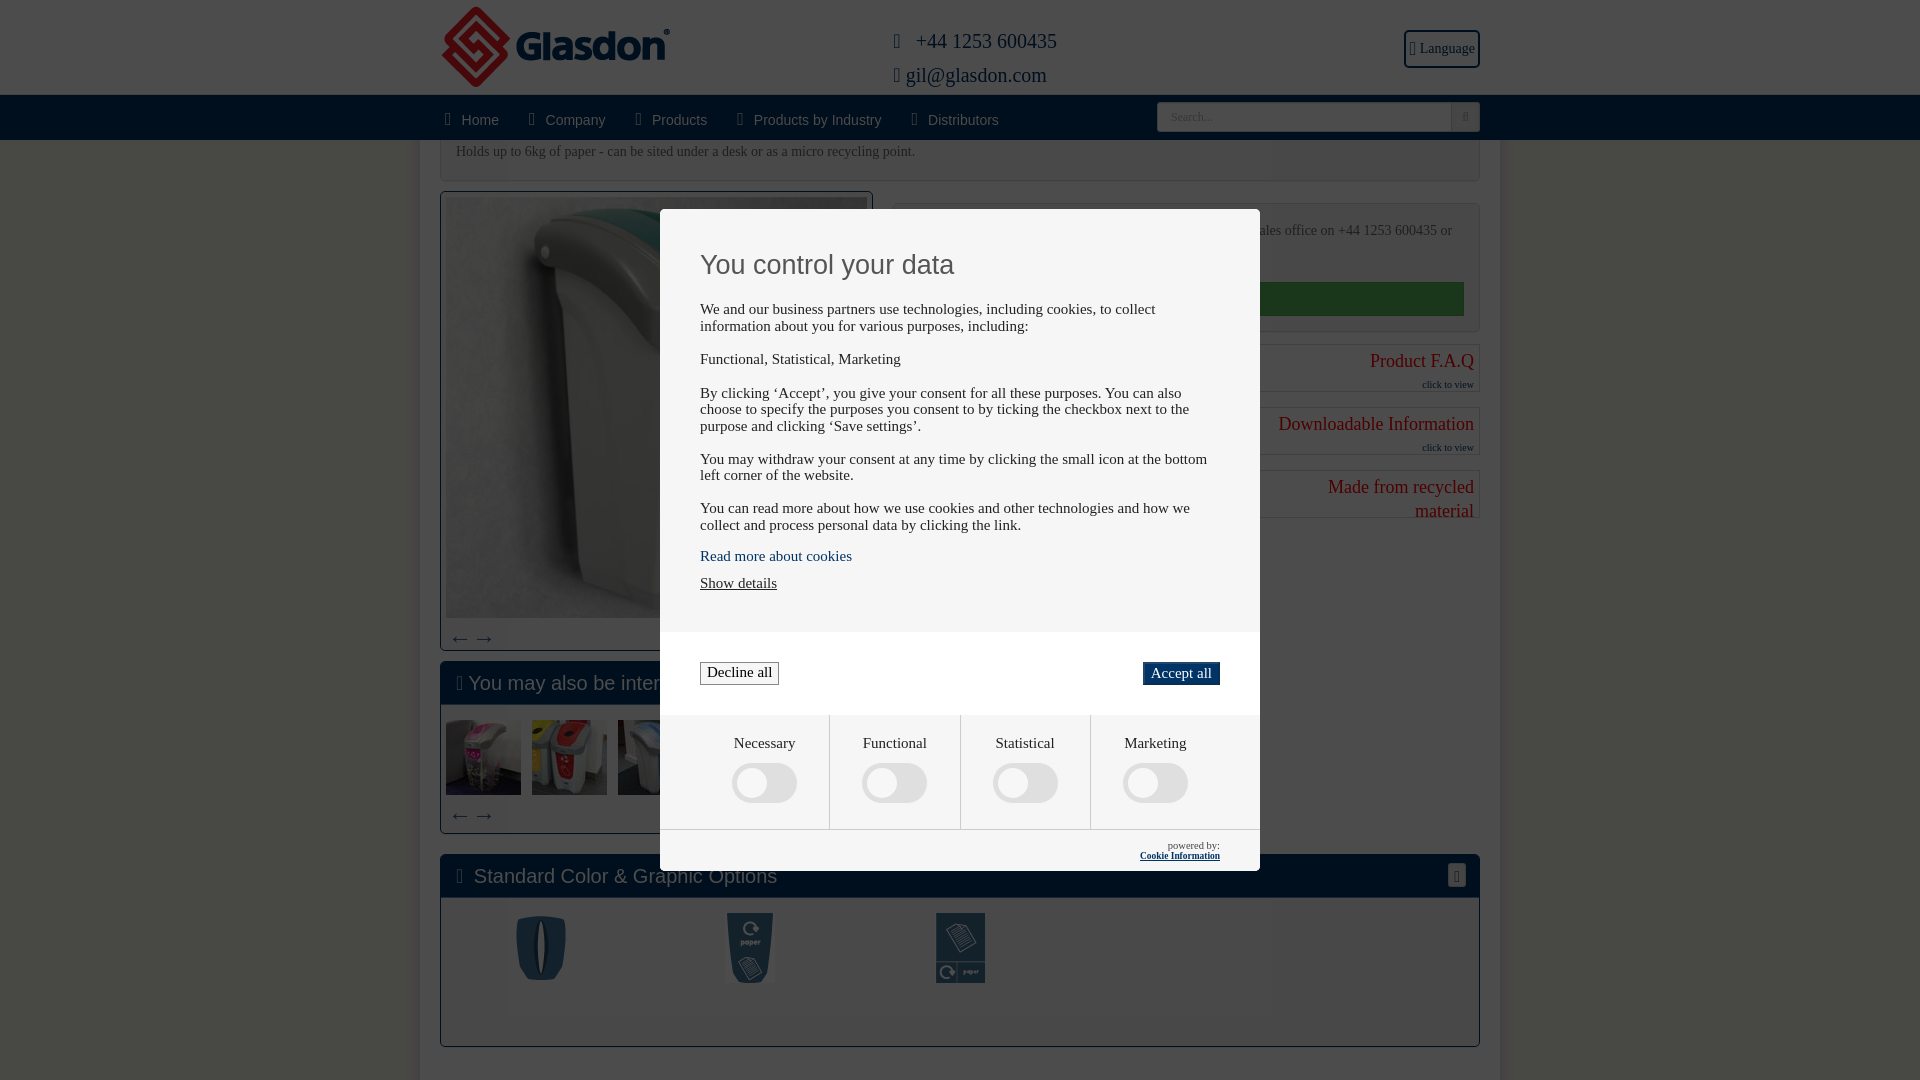  I want to click on Read more about cookies, so click(960, 416).